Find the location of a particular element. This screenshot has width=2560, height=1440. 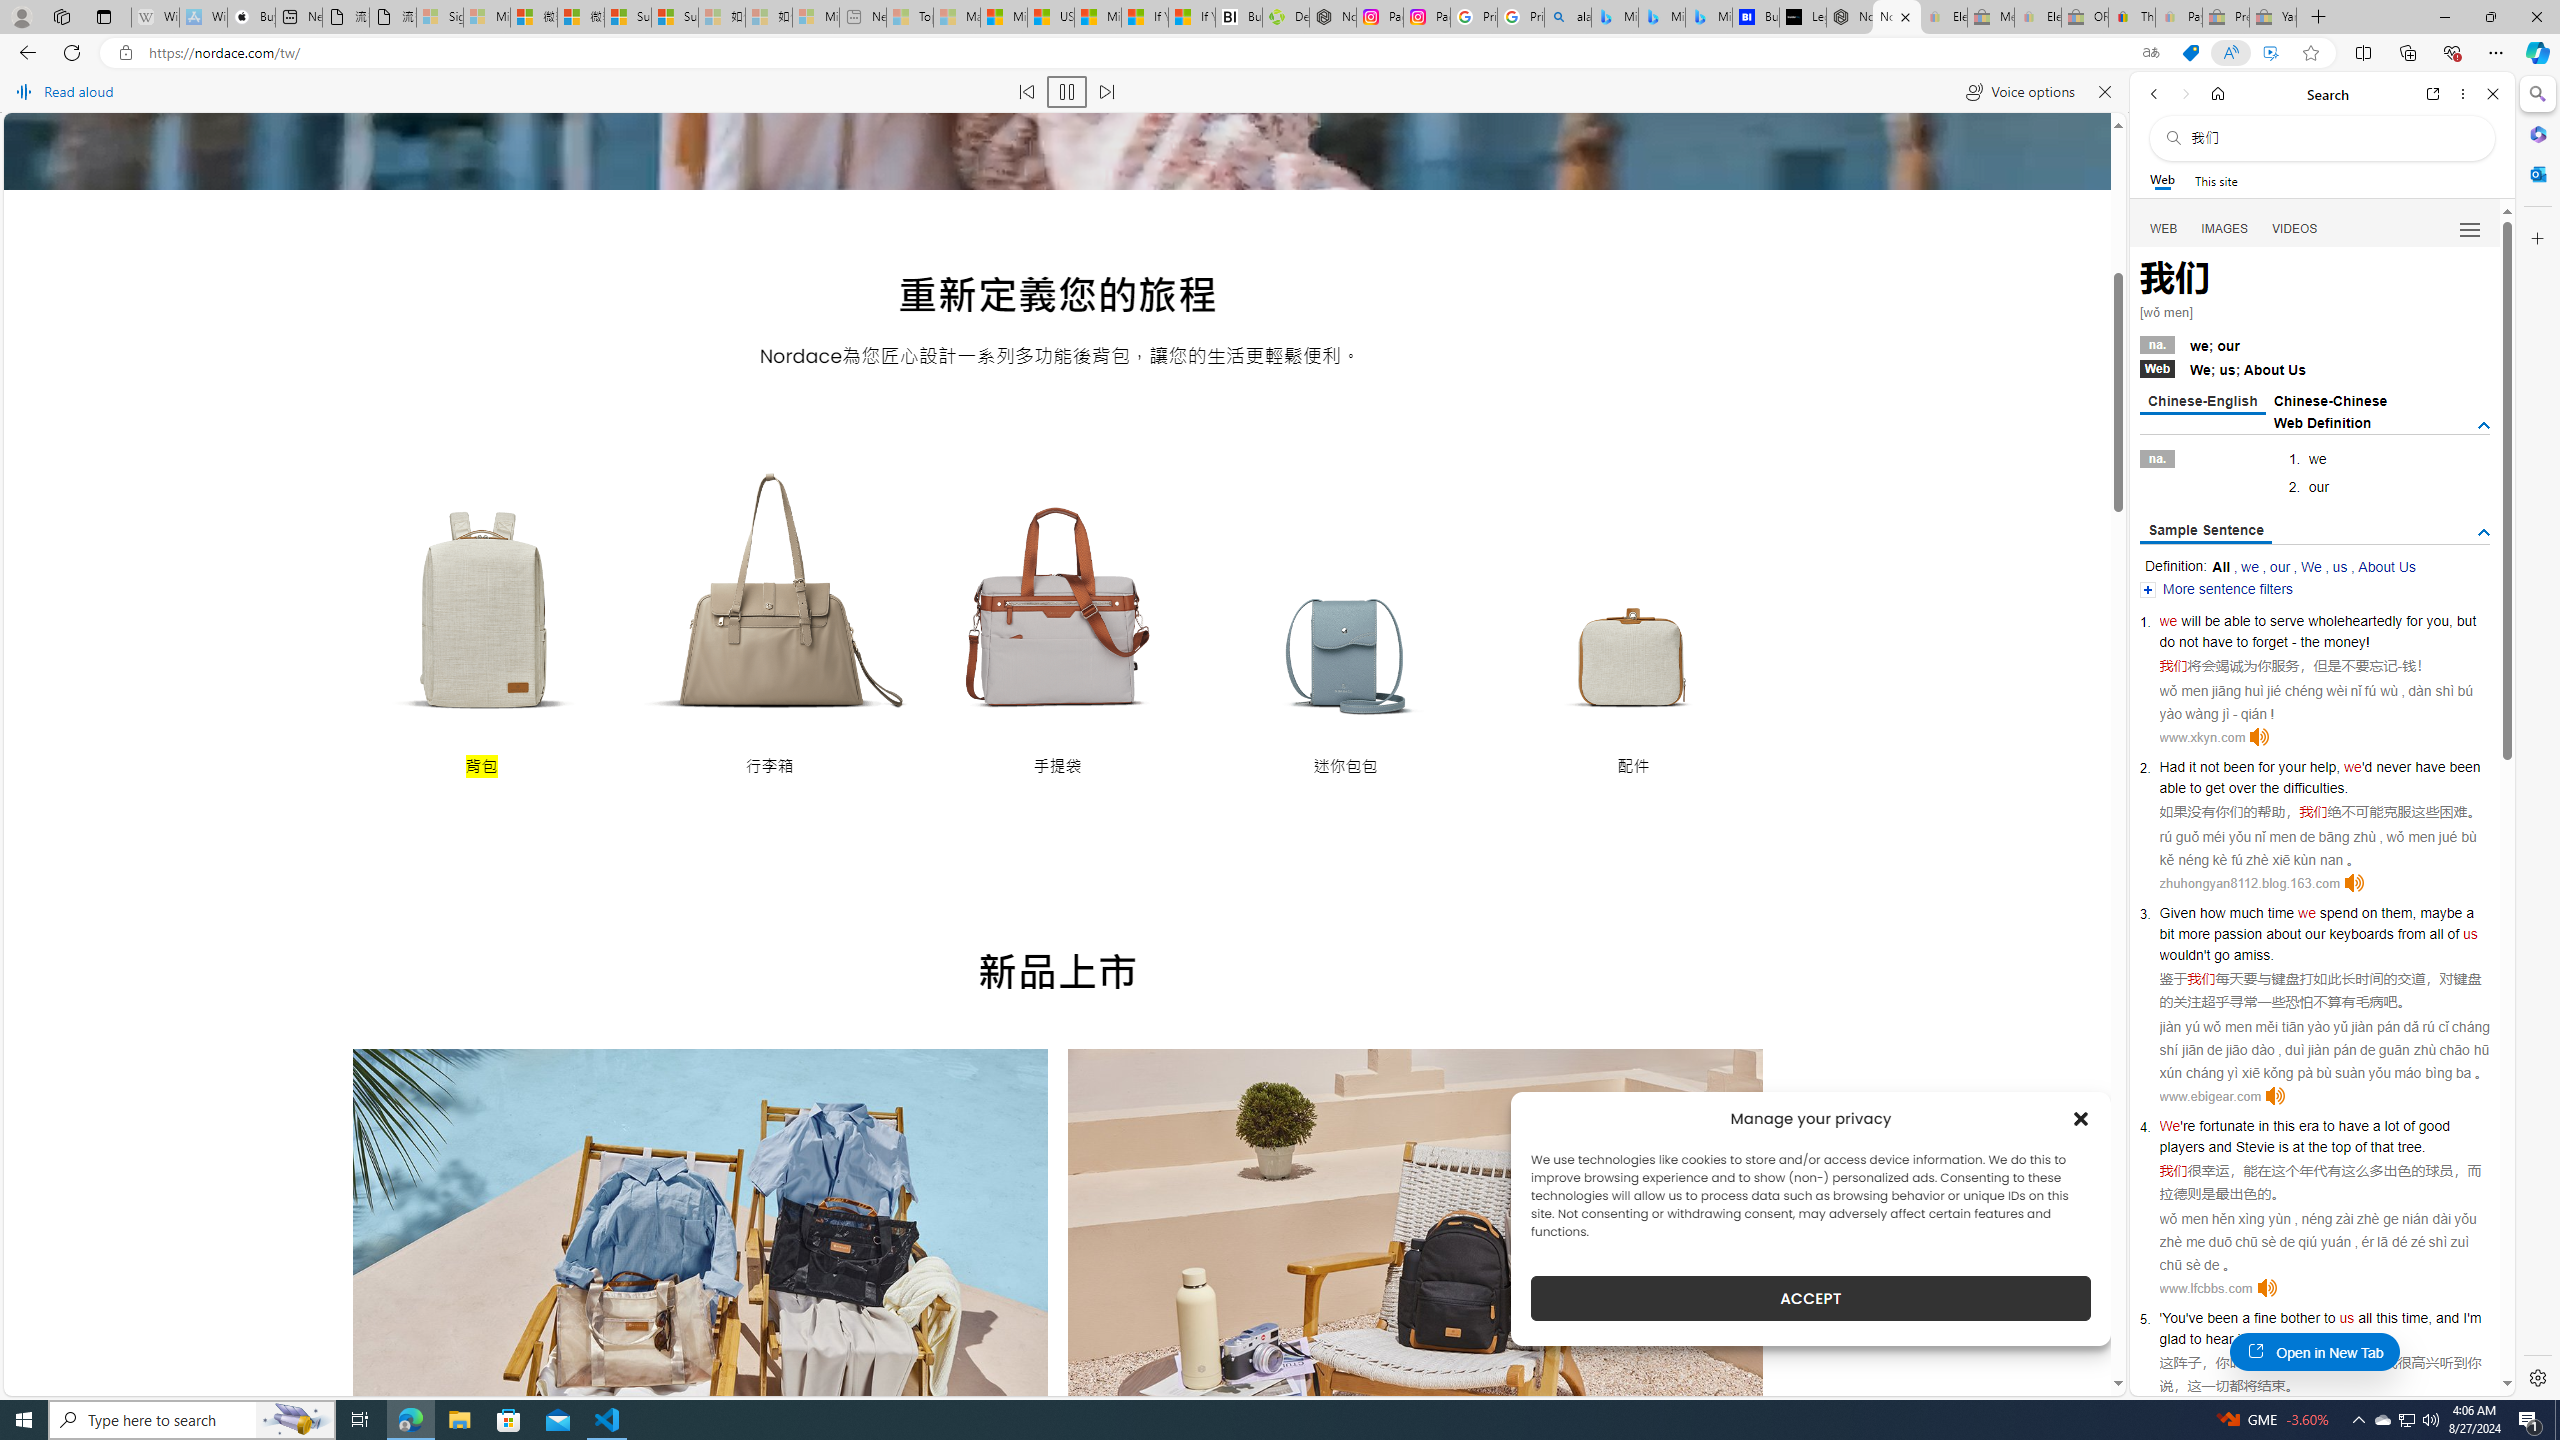

zhuhongyan8112.blog.163.com is located at coordinates (2248, 883).